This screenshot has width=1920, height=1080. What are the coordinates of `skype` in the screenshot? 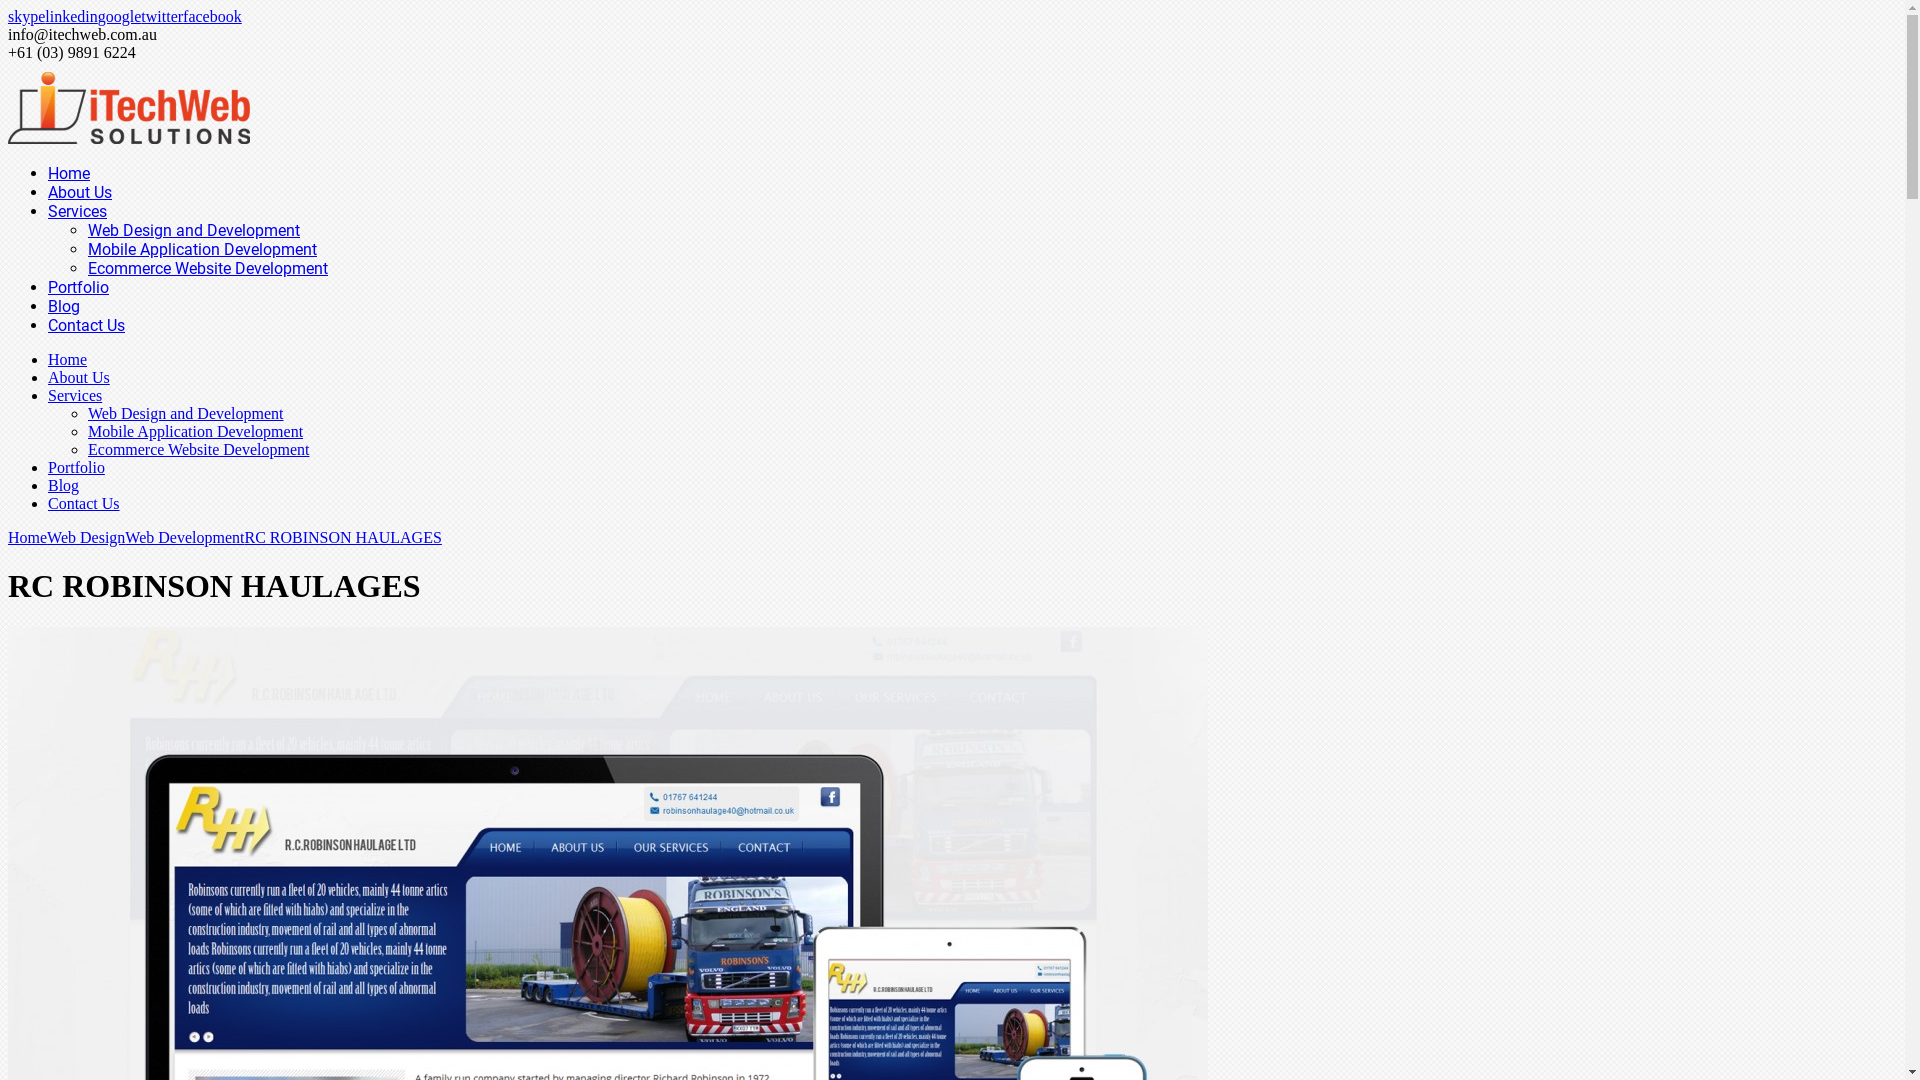 It's located at (26, 16).